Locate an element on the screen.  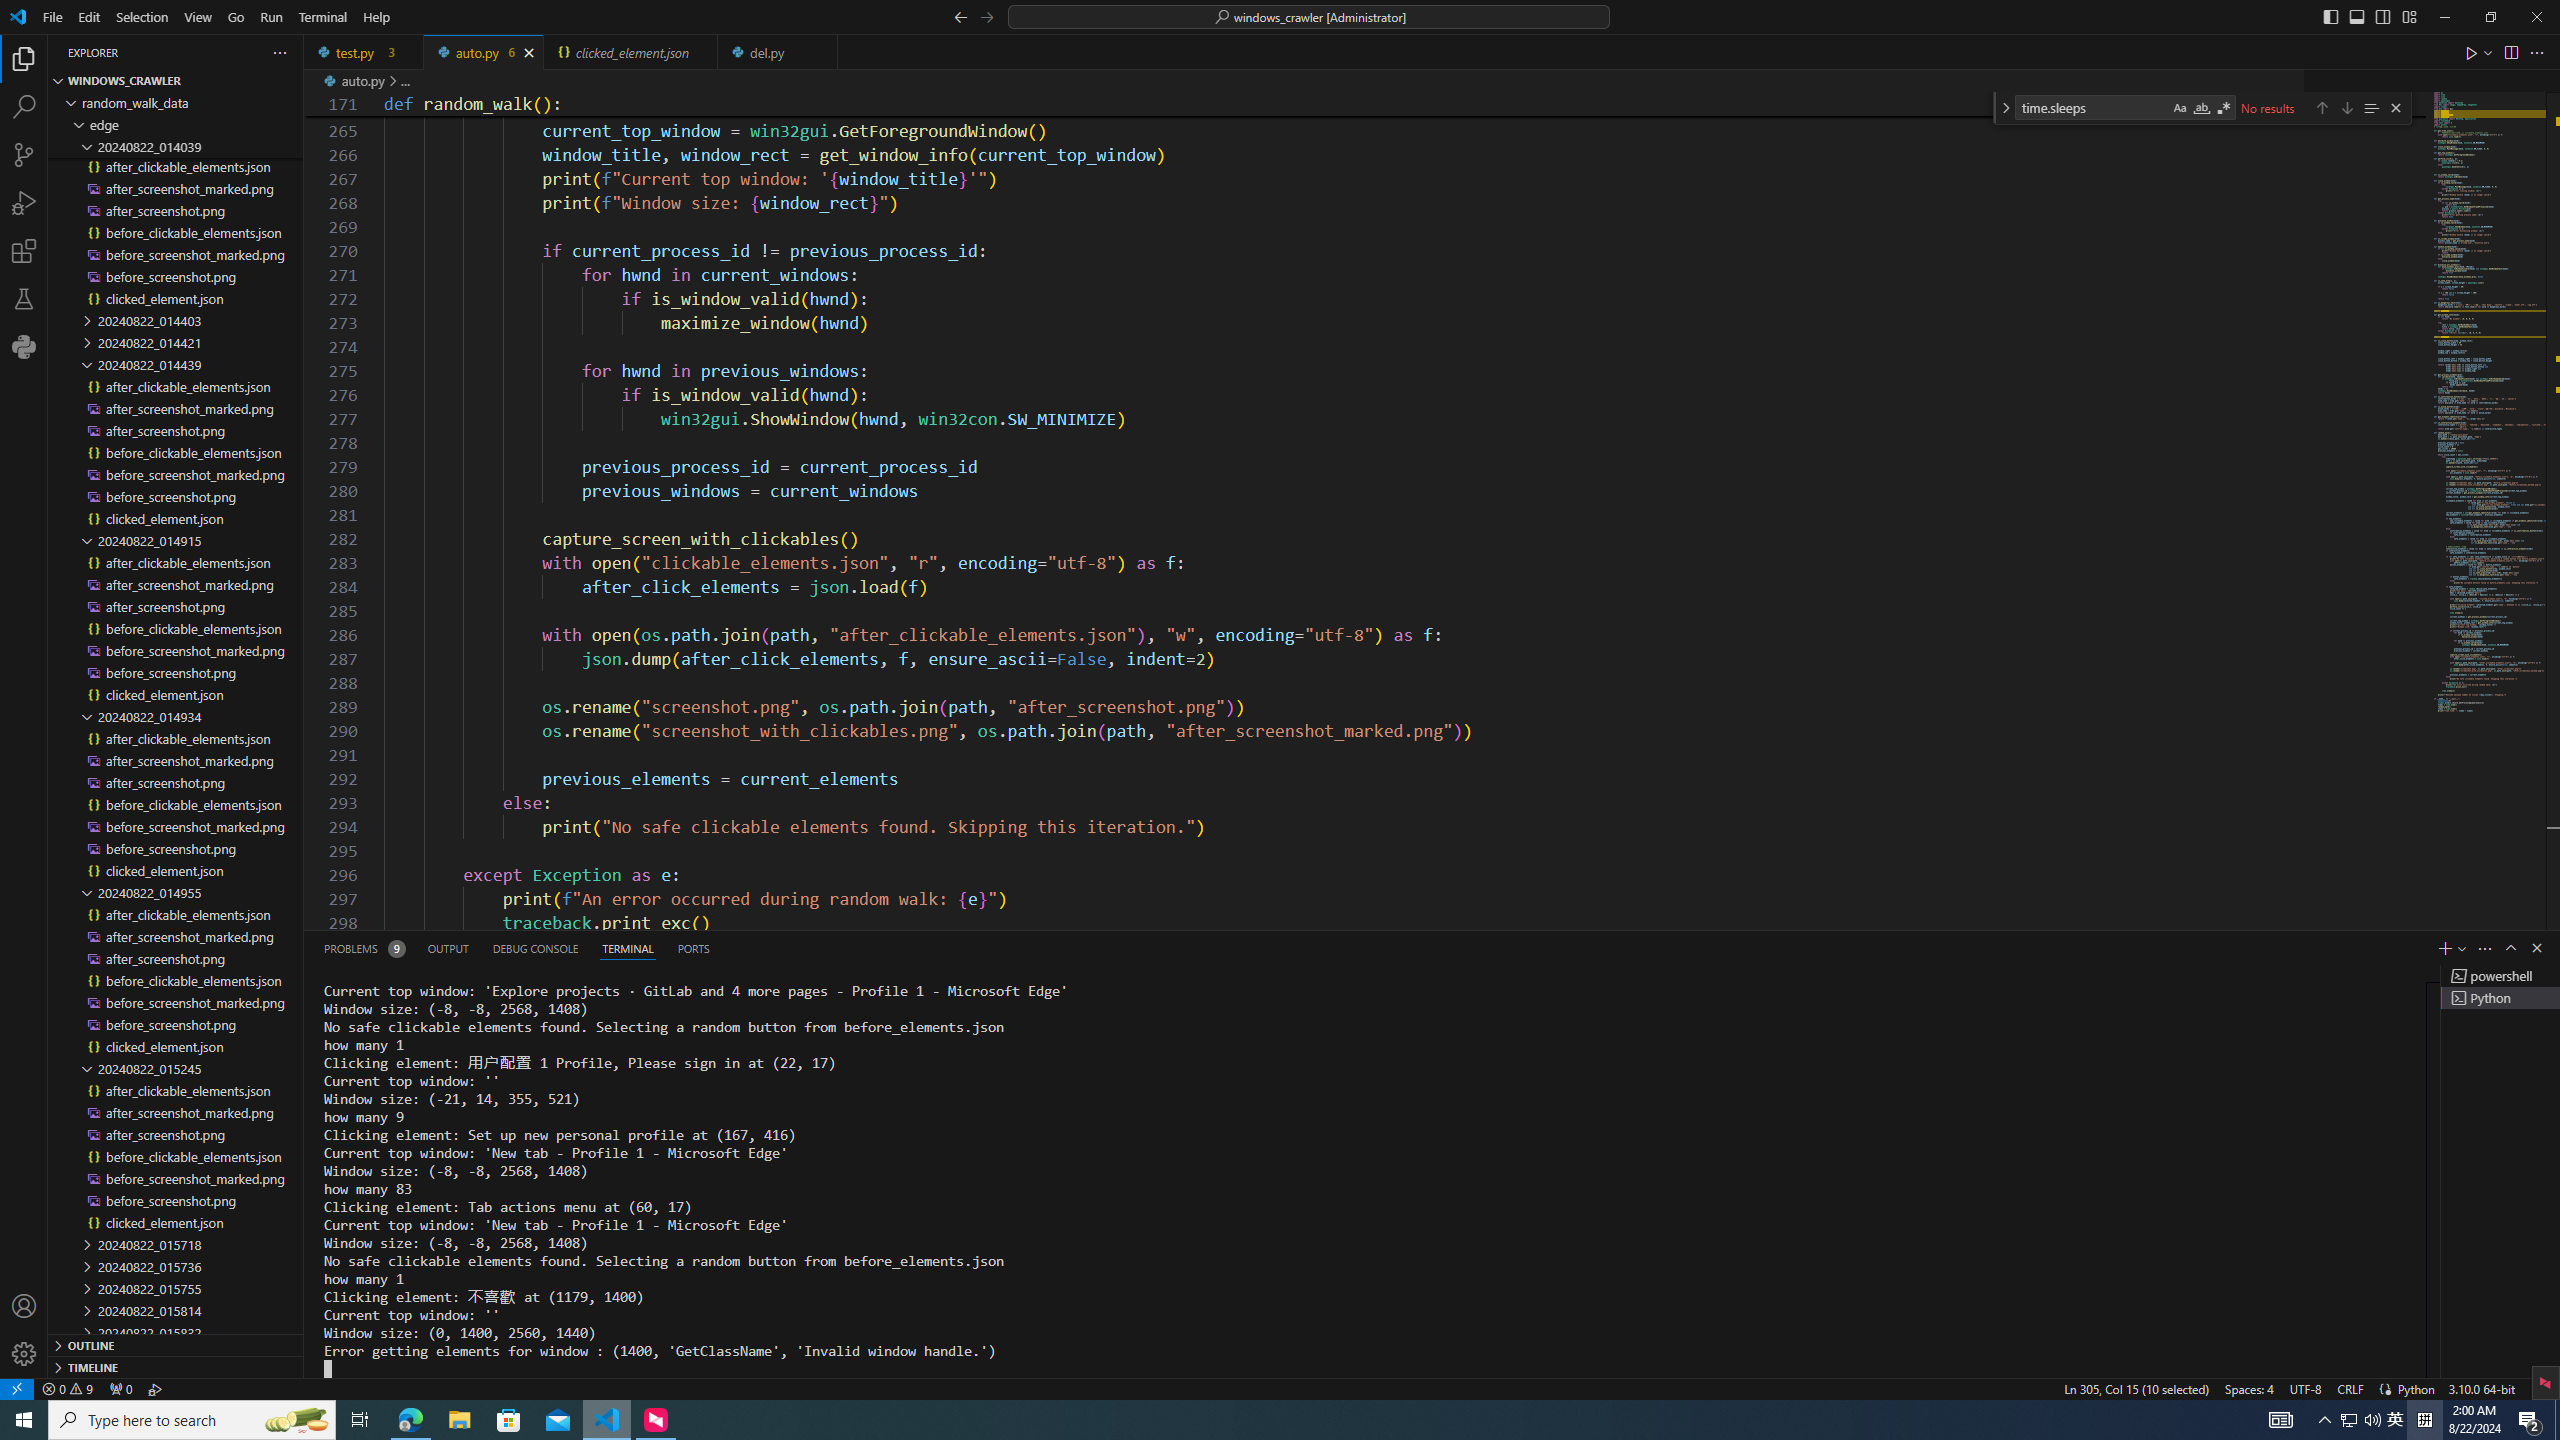
Previous Match (Shift+Enter) is located at coordinates (2322, 108).